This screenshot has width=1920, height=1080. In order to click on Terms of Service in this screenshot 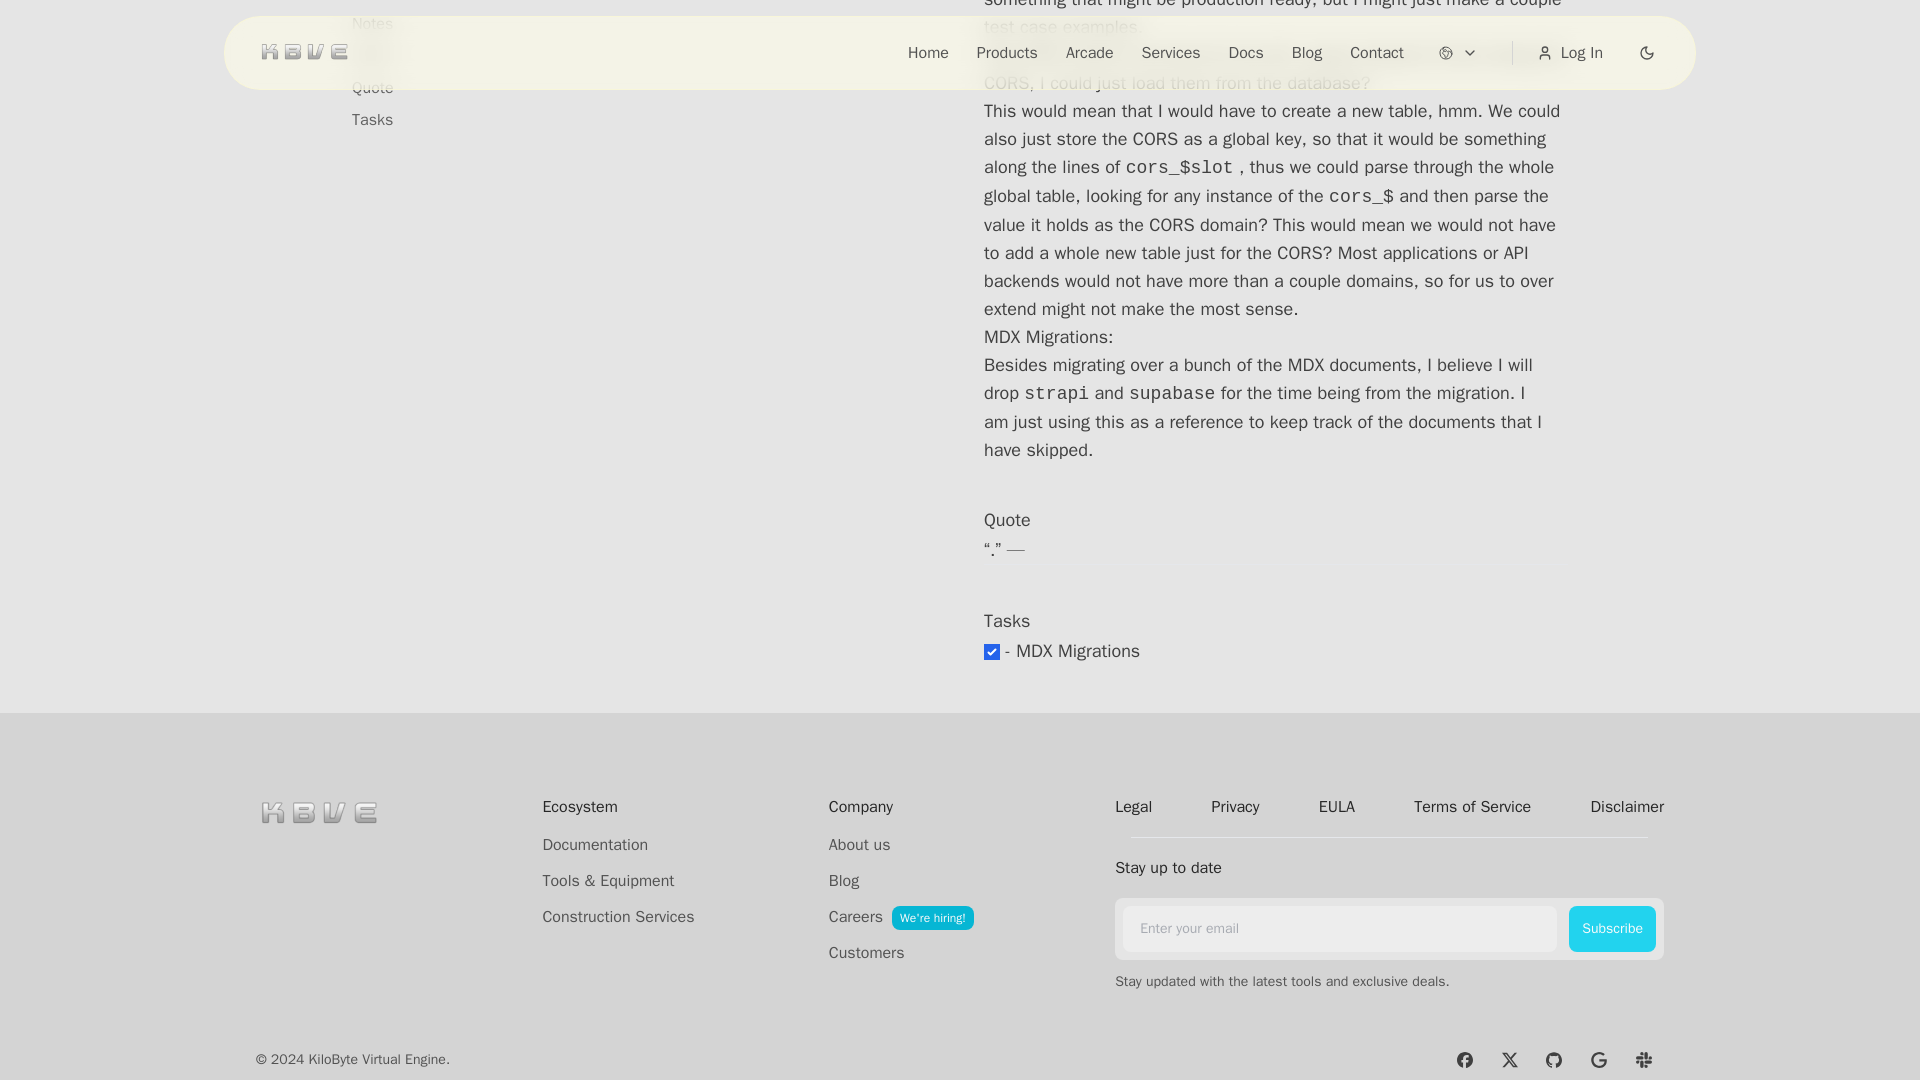, I will do `click(1472, 806)`.